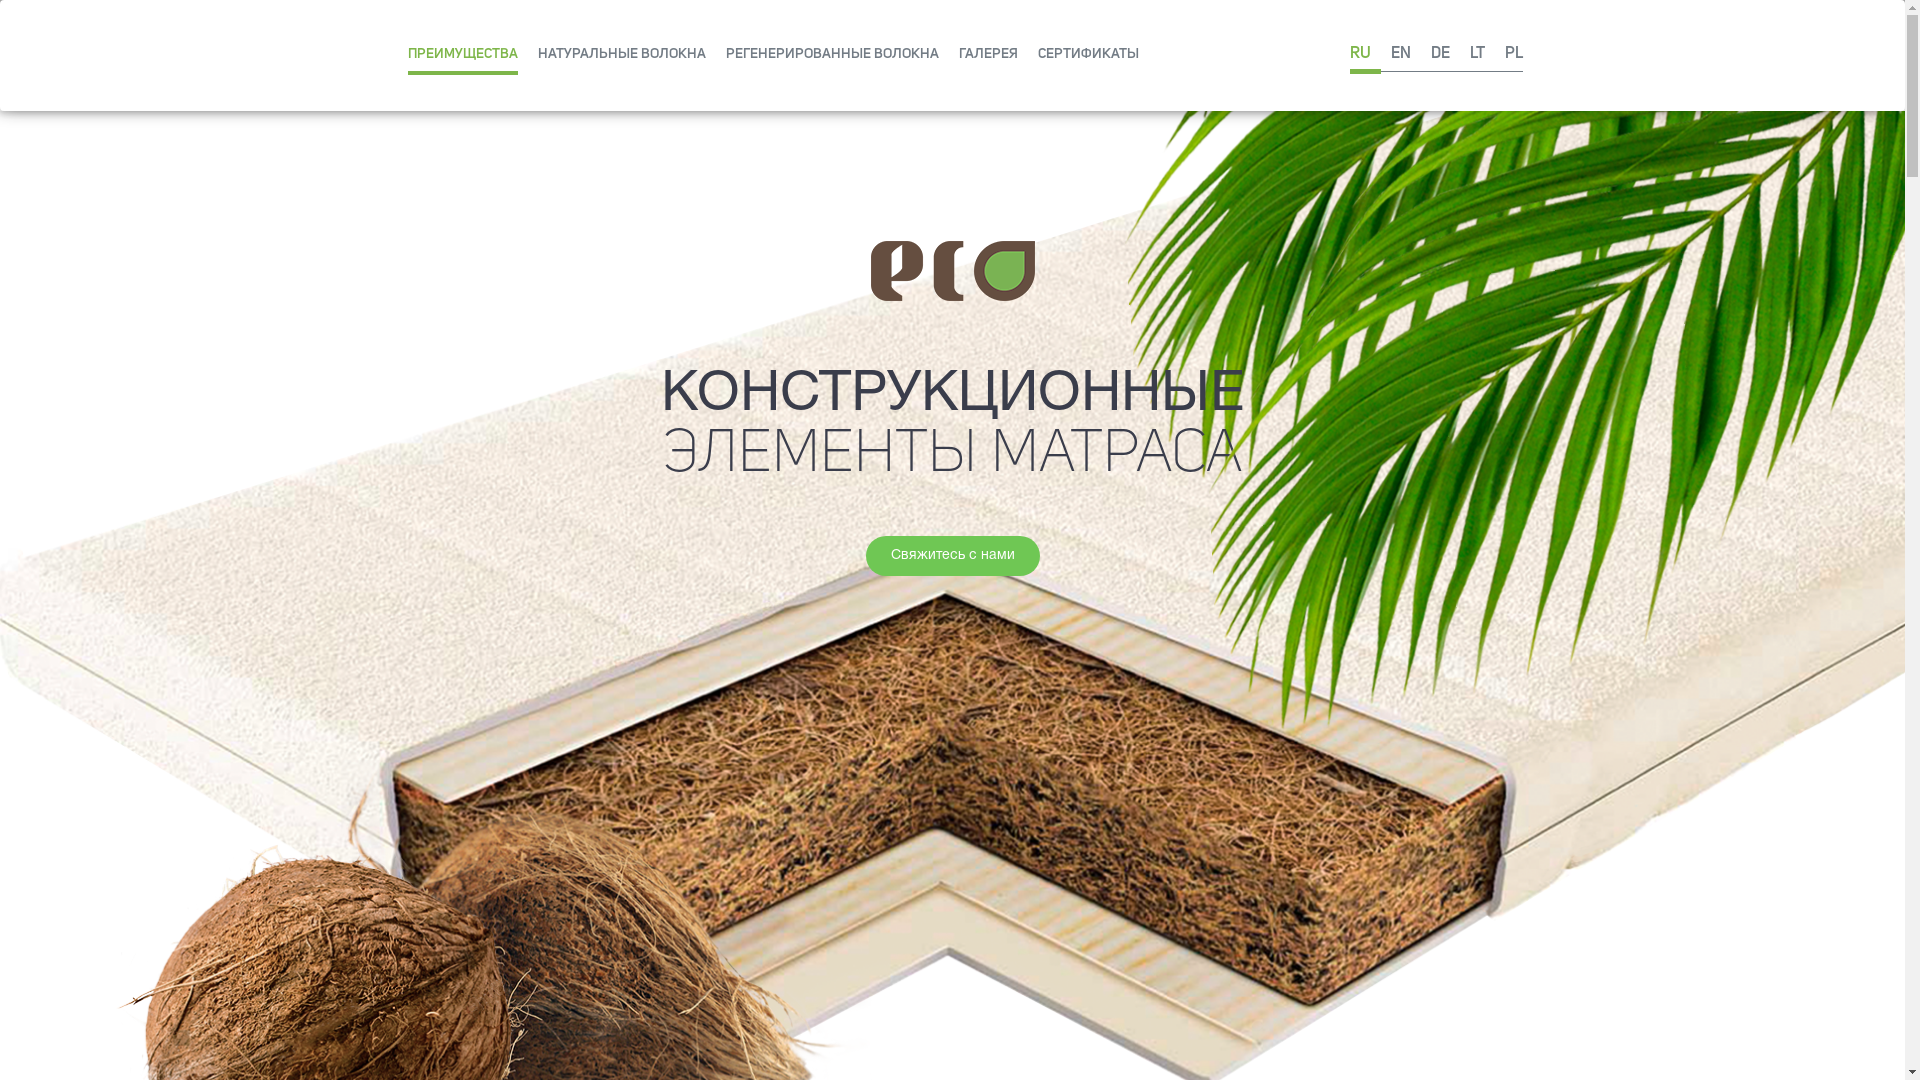  I want to click on DE, so click(1440, 36).